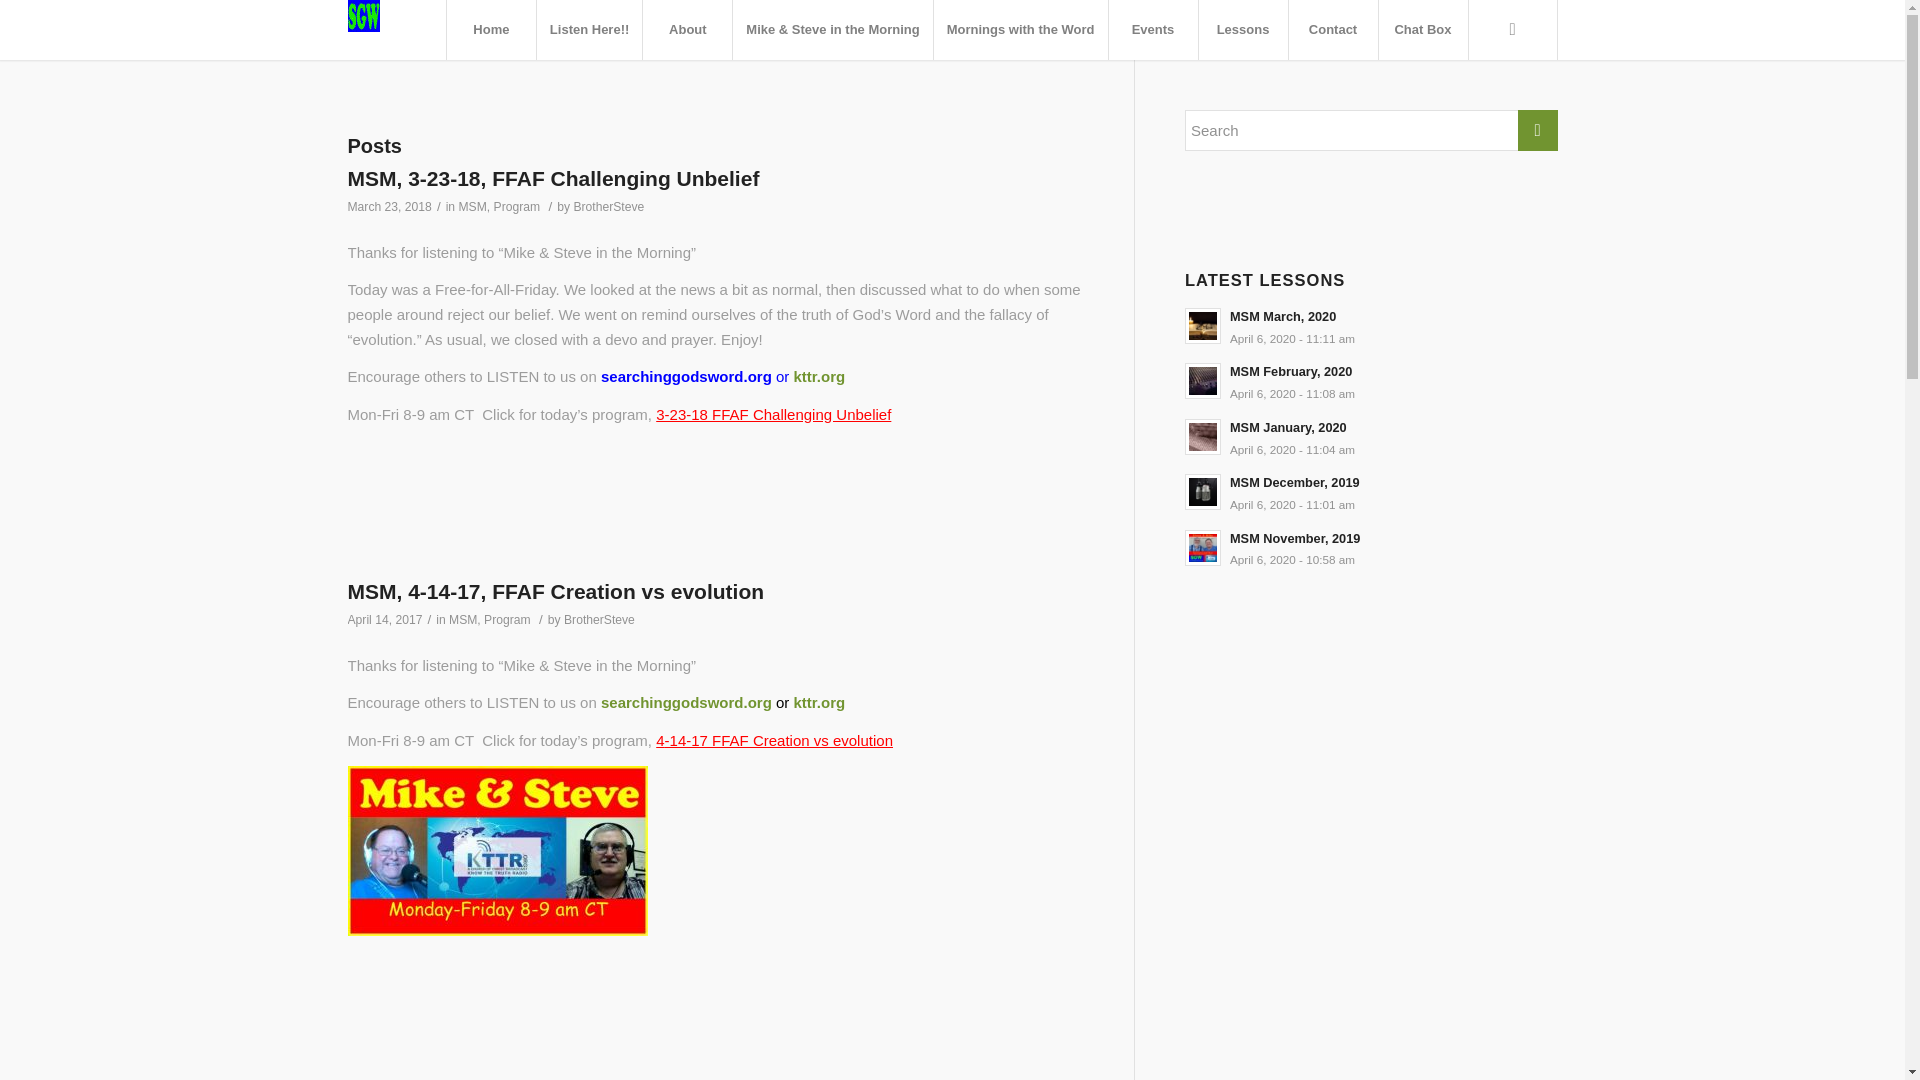 This screenshot has width=1920, height=1080. What do you see at coordinates (1370, 326) in the screenshot?
I see `Chat Box` at bounding box center [1370, 326].